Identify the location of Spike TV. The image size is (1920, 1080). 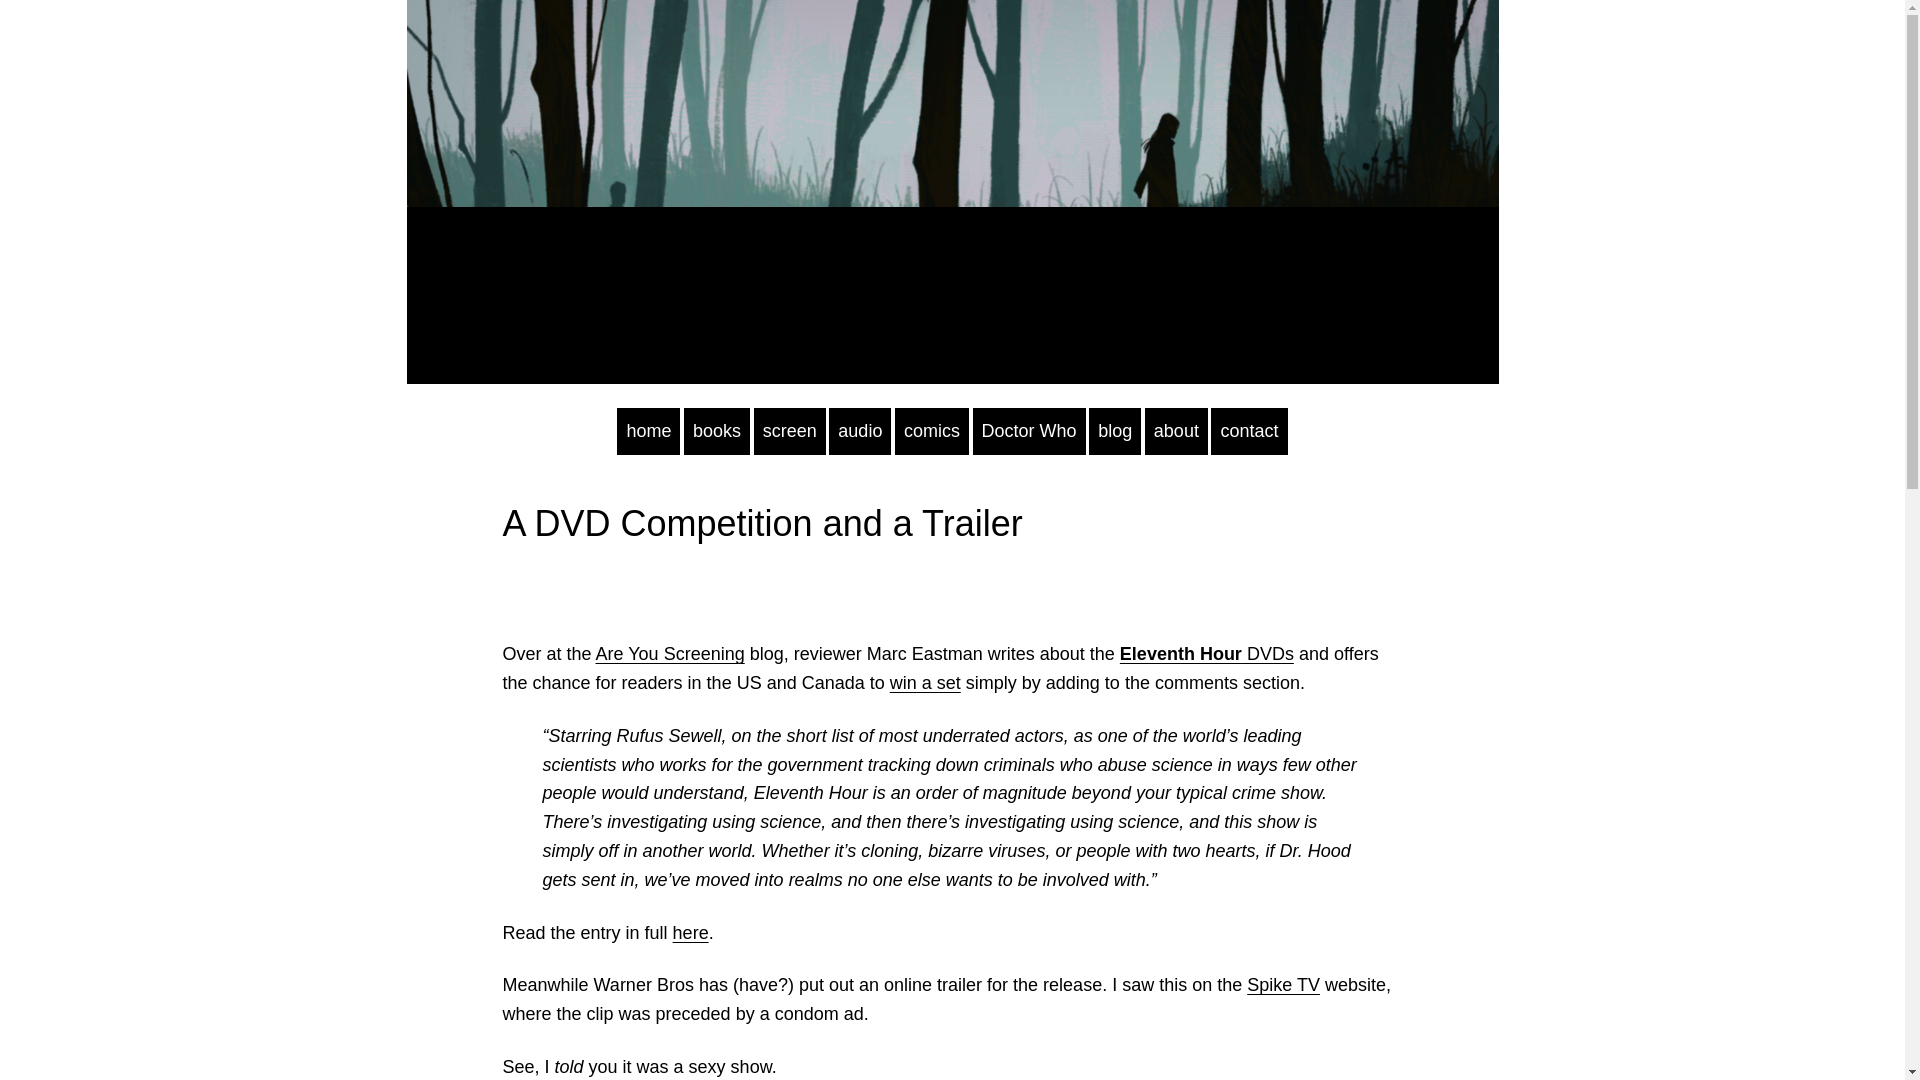
(1283, 984).